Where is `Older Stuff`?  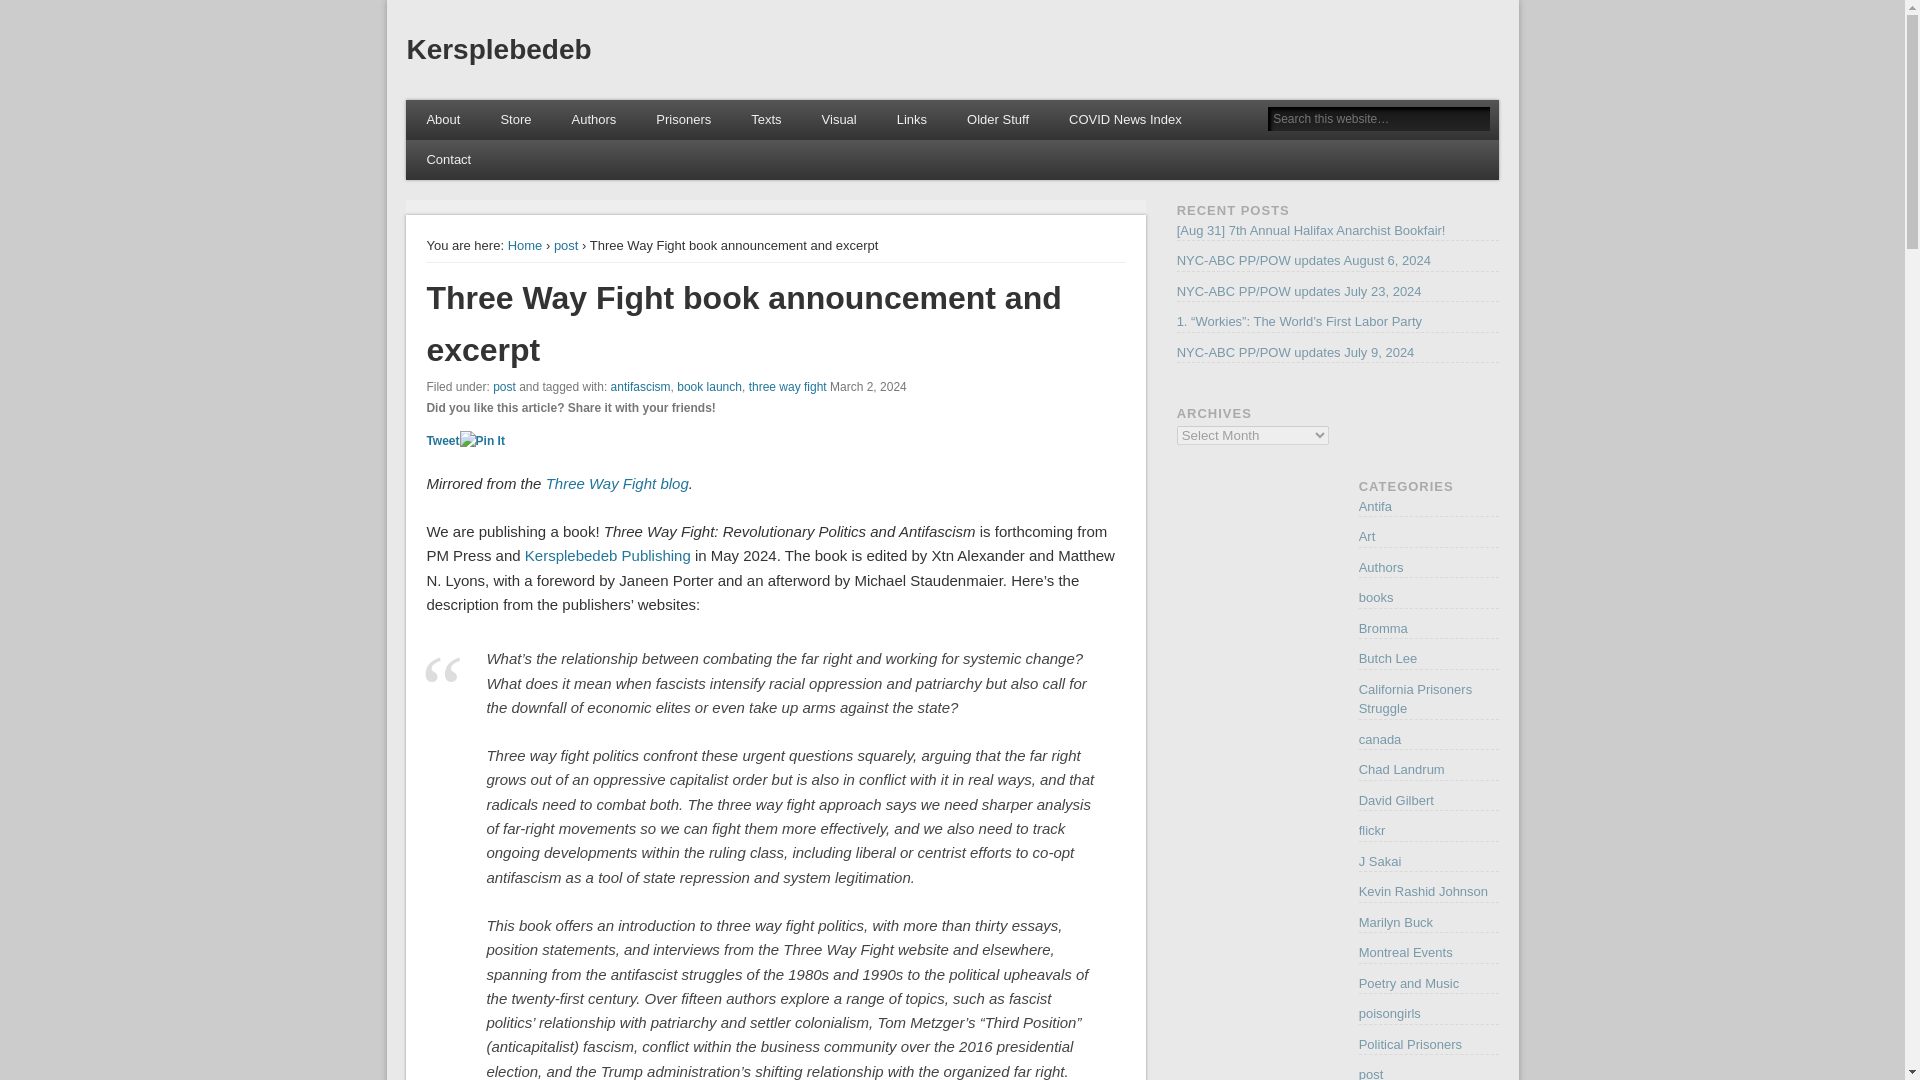
Older Stuff is located at coordinates (997, 120).